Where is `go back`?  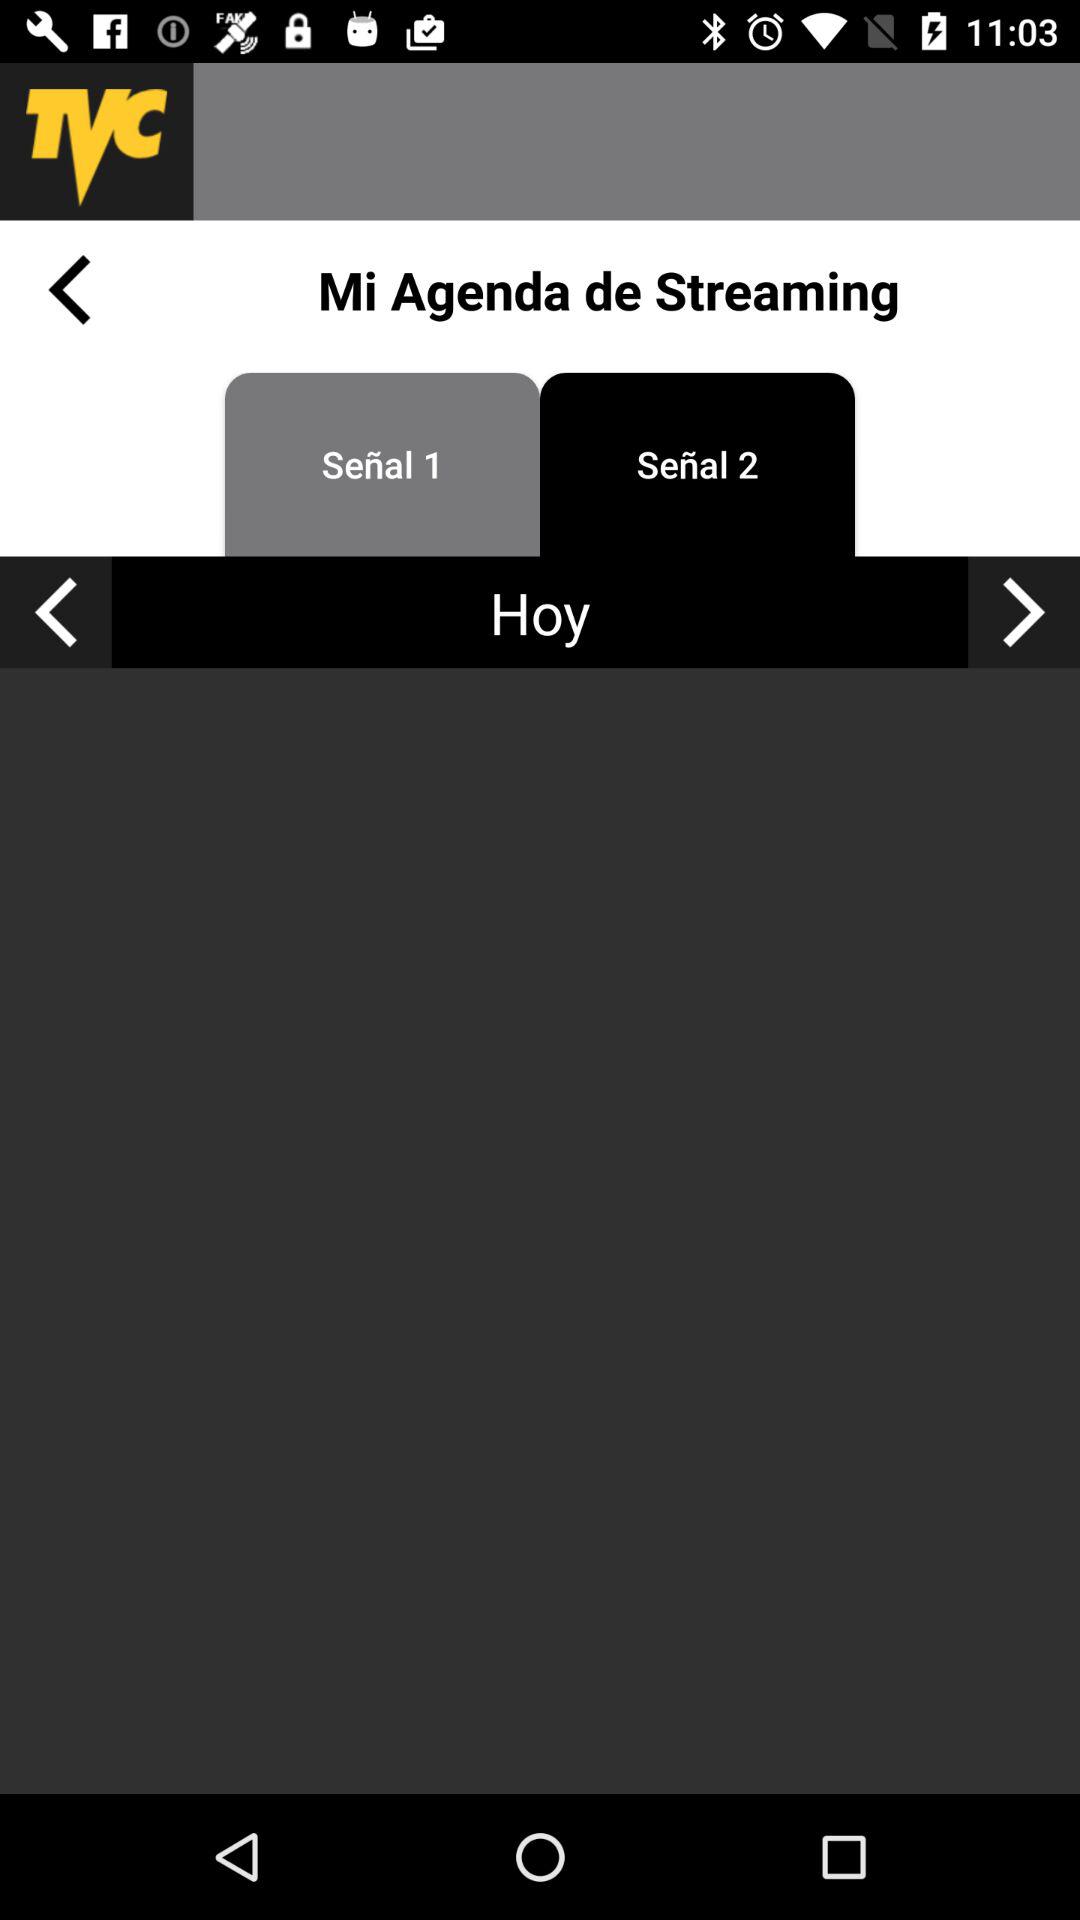
go back is located at coordinates (69, 290).